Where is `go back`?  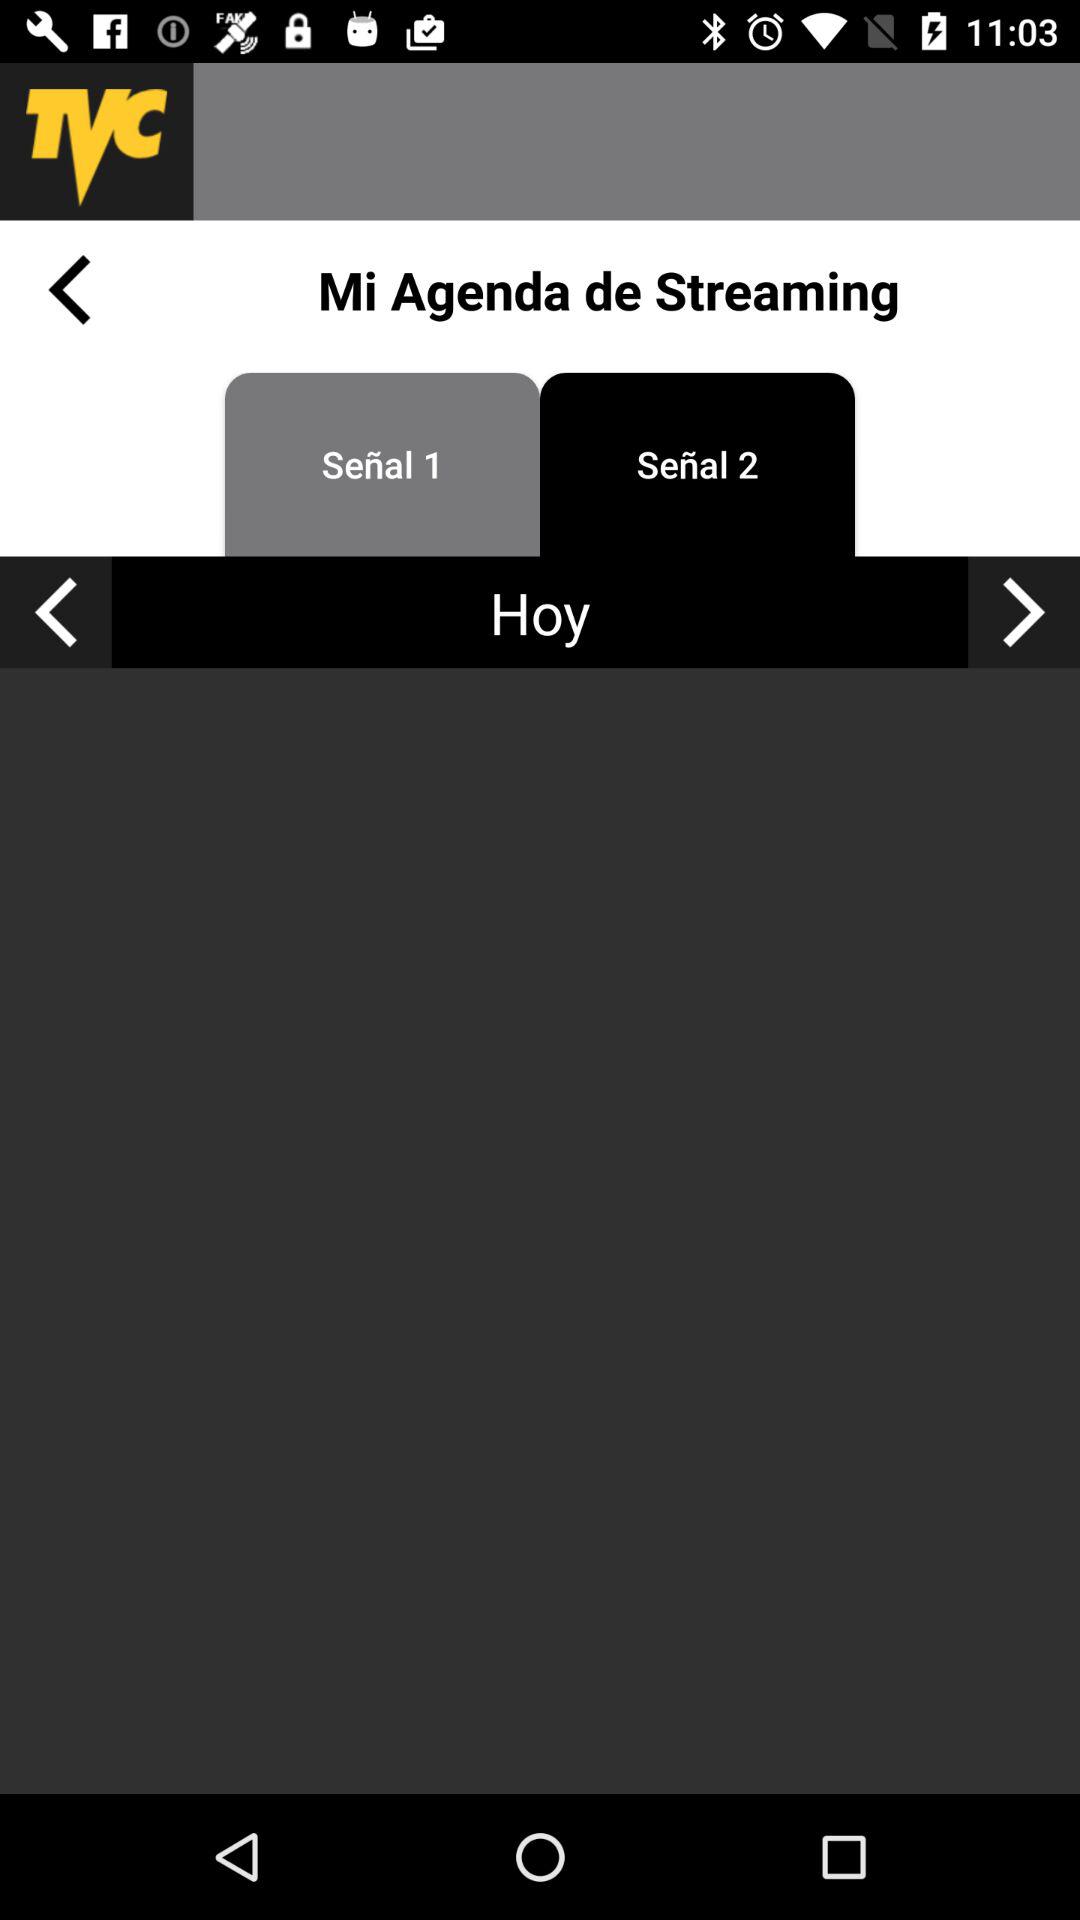
go back is located at coordinates (69, 290).